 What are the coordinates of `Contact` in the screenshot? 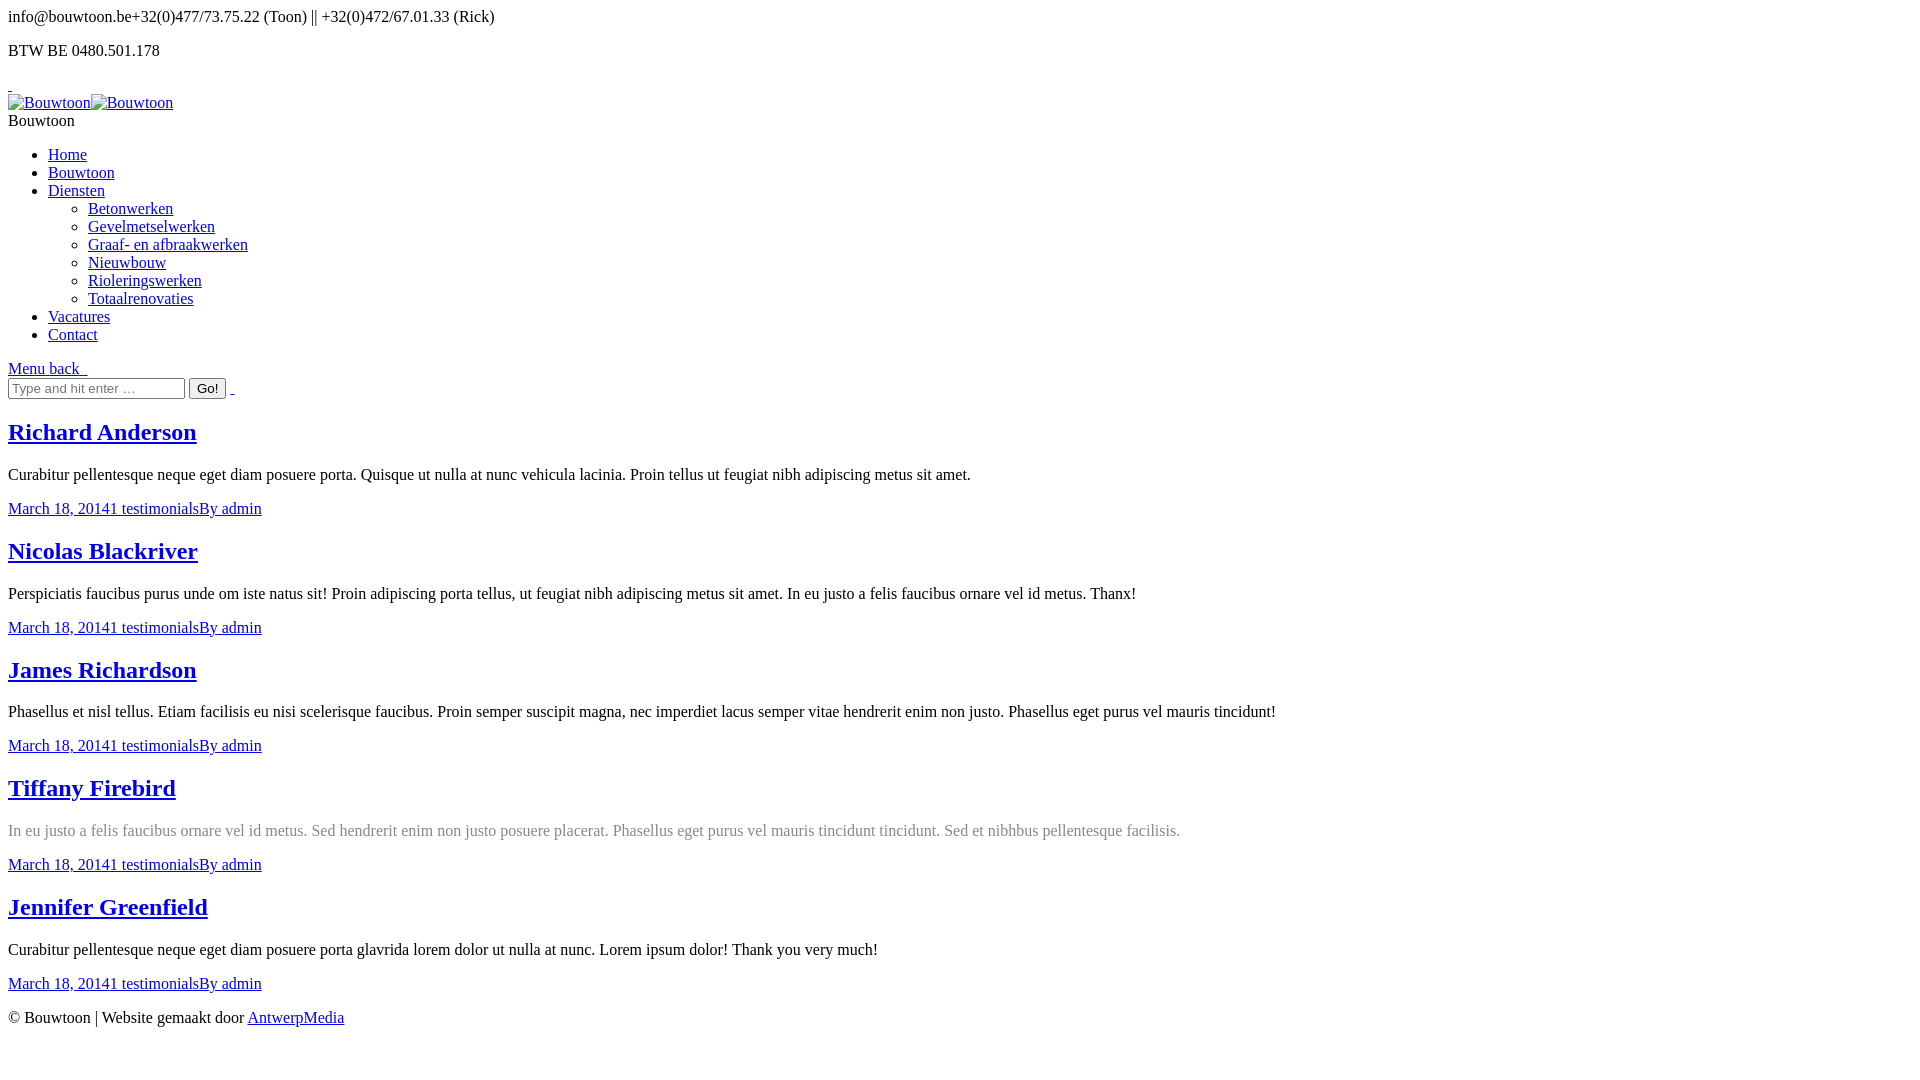 It's located at (73, 334).